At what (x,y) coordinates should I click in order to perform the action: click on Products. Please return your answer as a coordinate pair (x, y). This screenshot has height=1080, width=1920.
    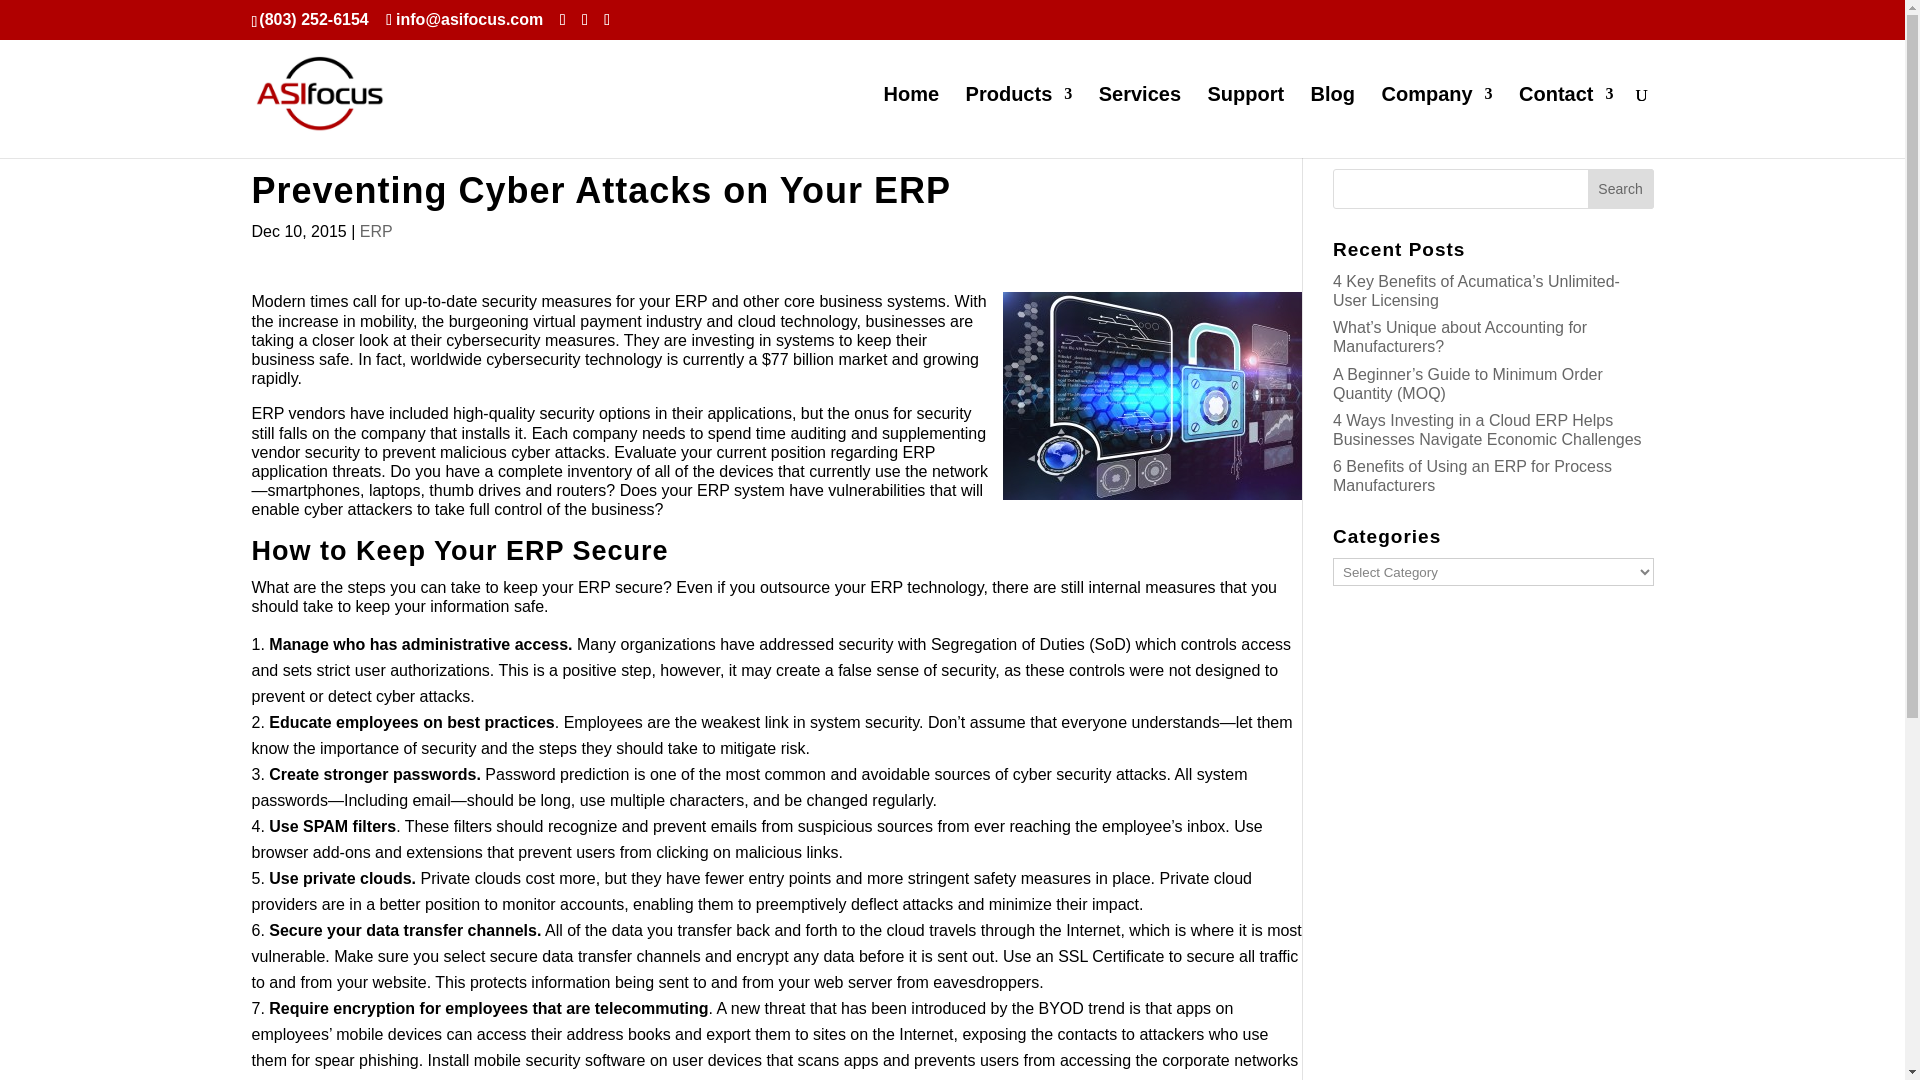
    Looking at the image, I should click on (1019, 122).